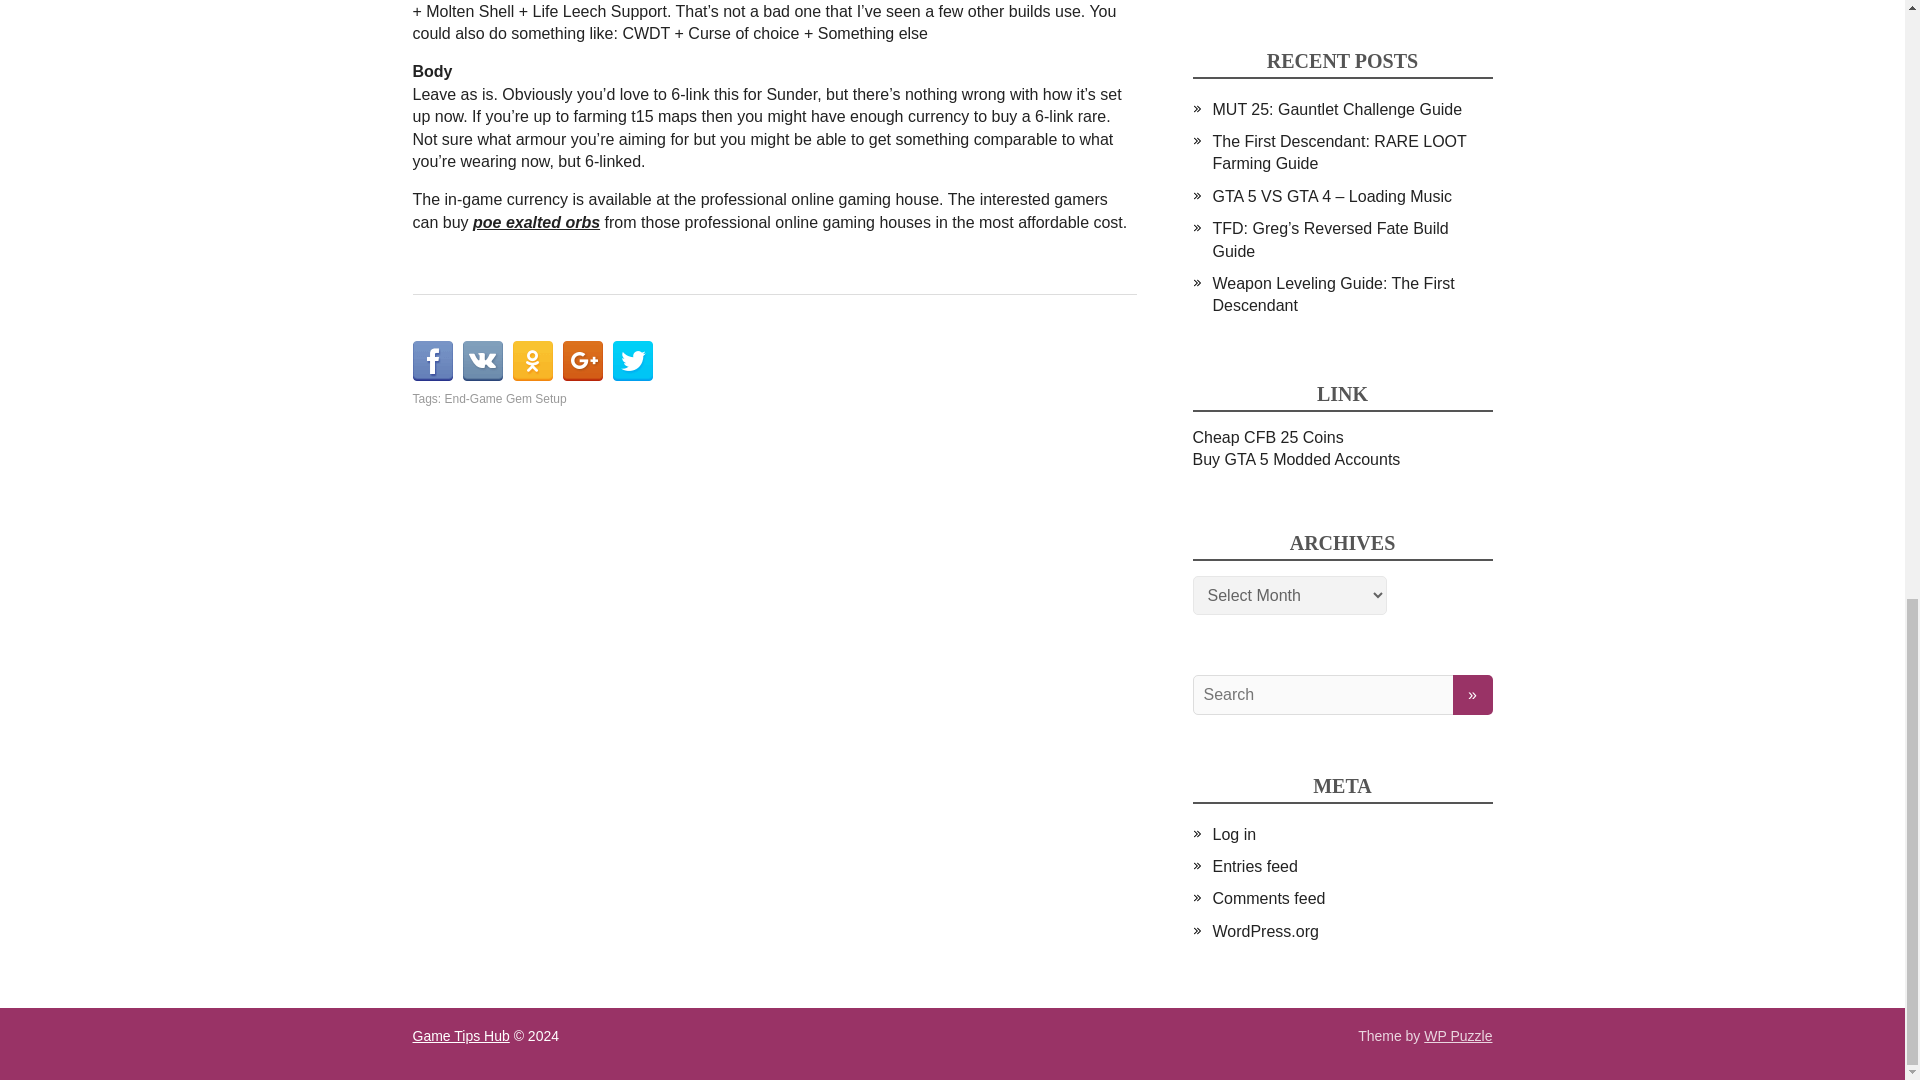  Describe the element at coordinates (532, 361) in the screenshot. I see `Share in OK` at that location.